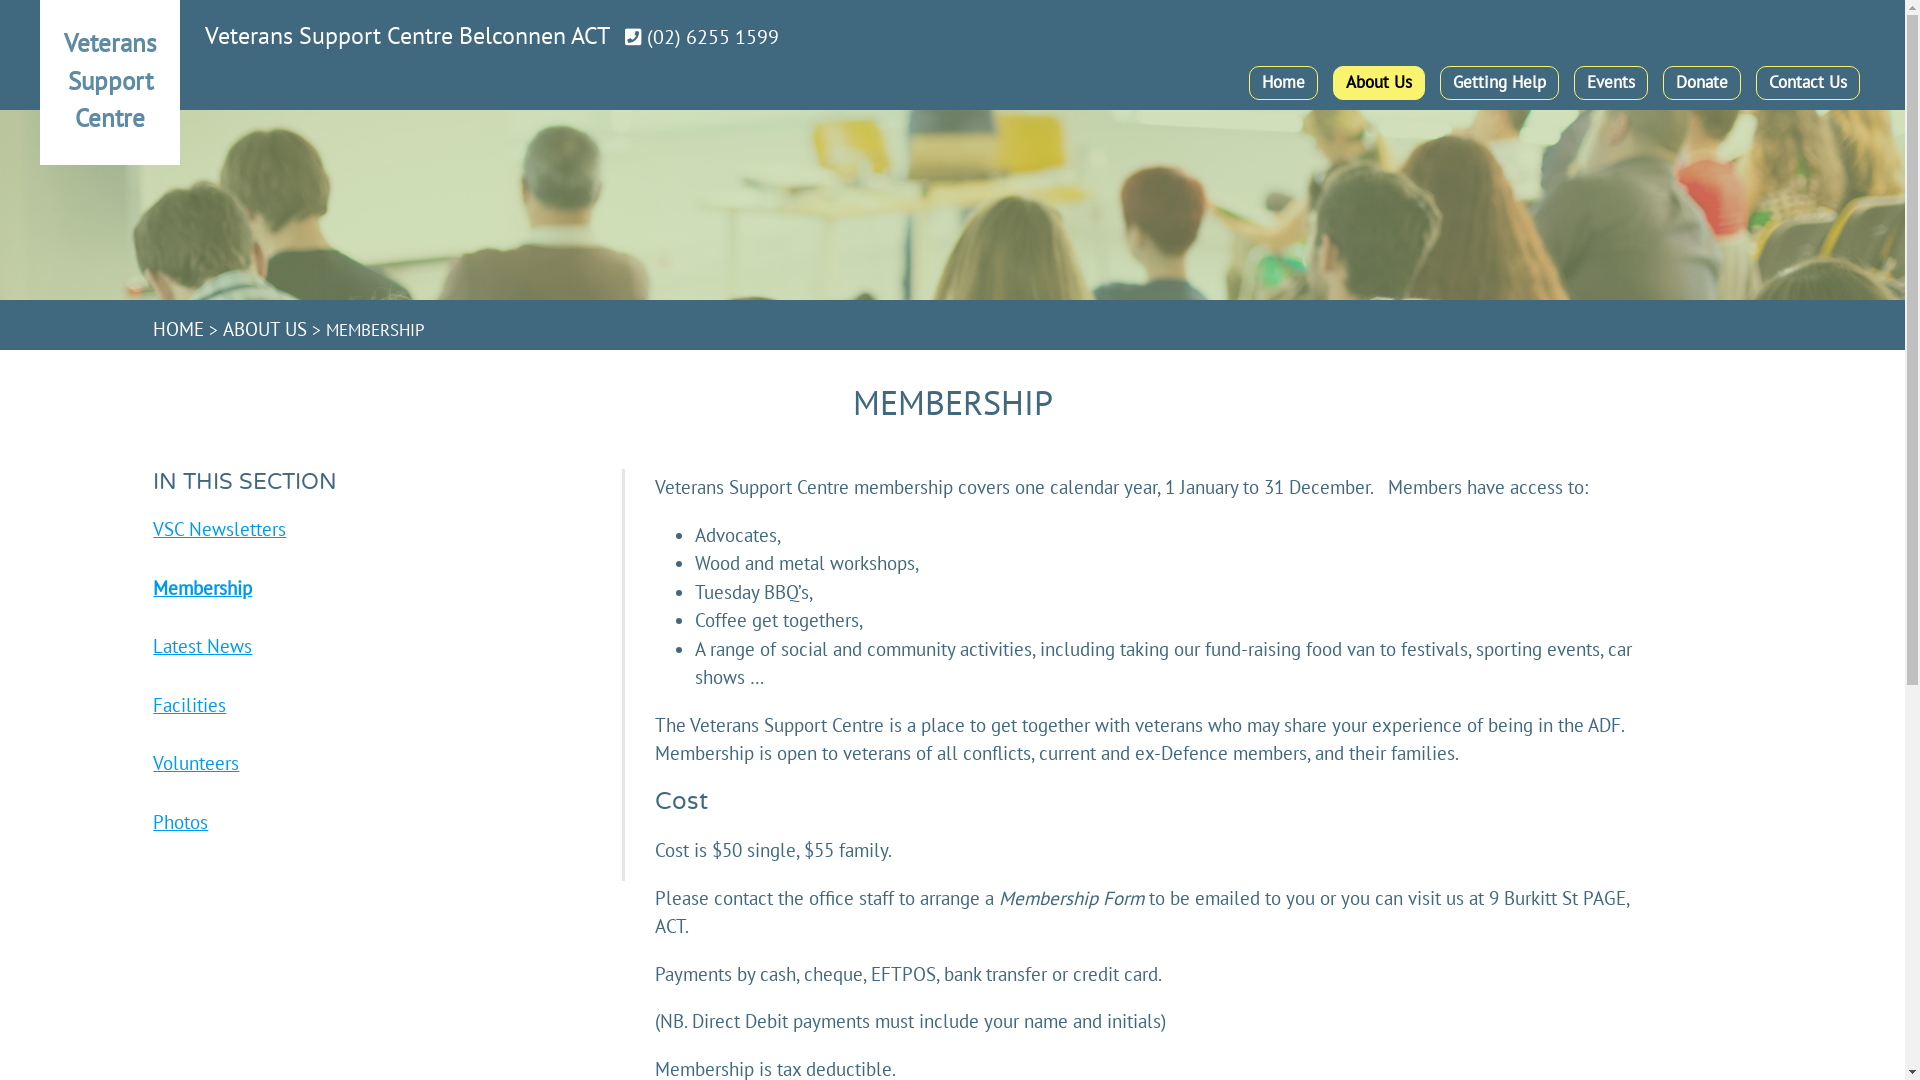 This screenshot has width=1920, height=1080. I want to click on Contact Us, so click(1808, 83).